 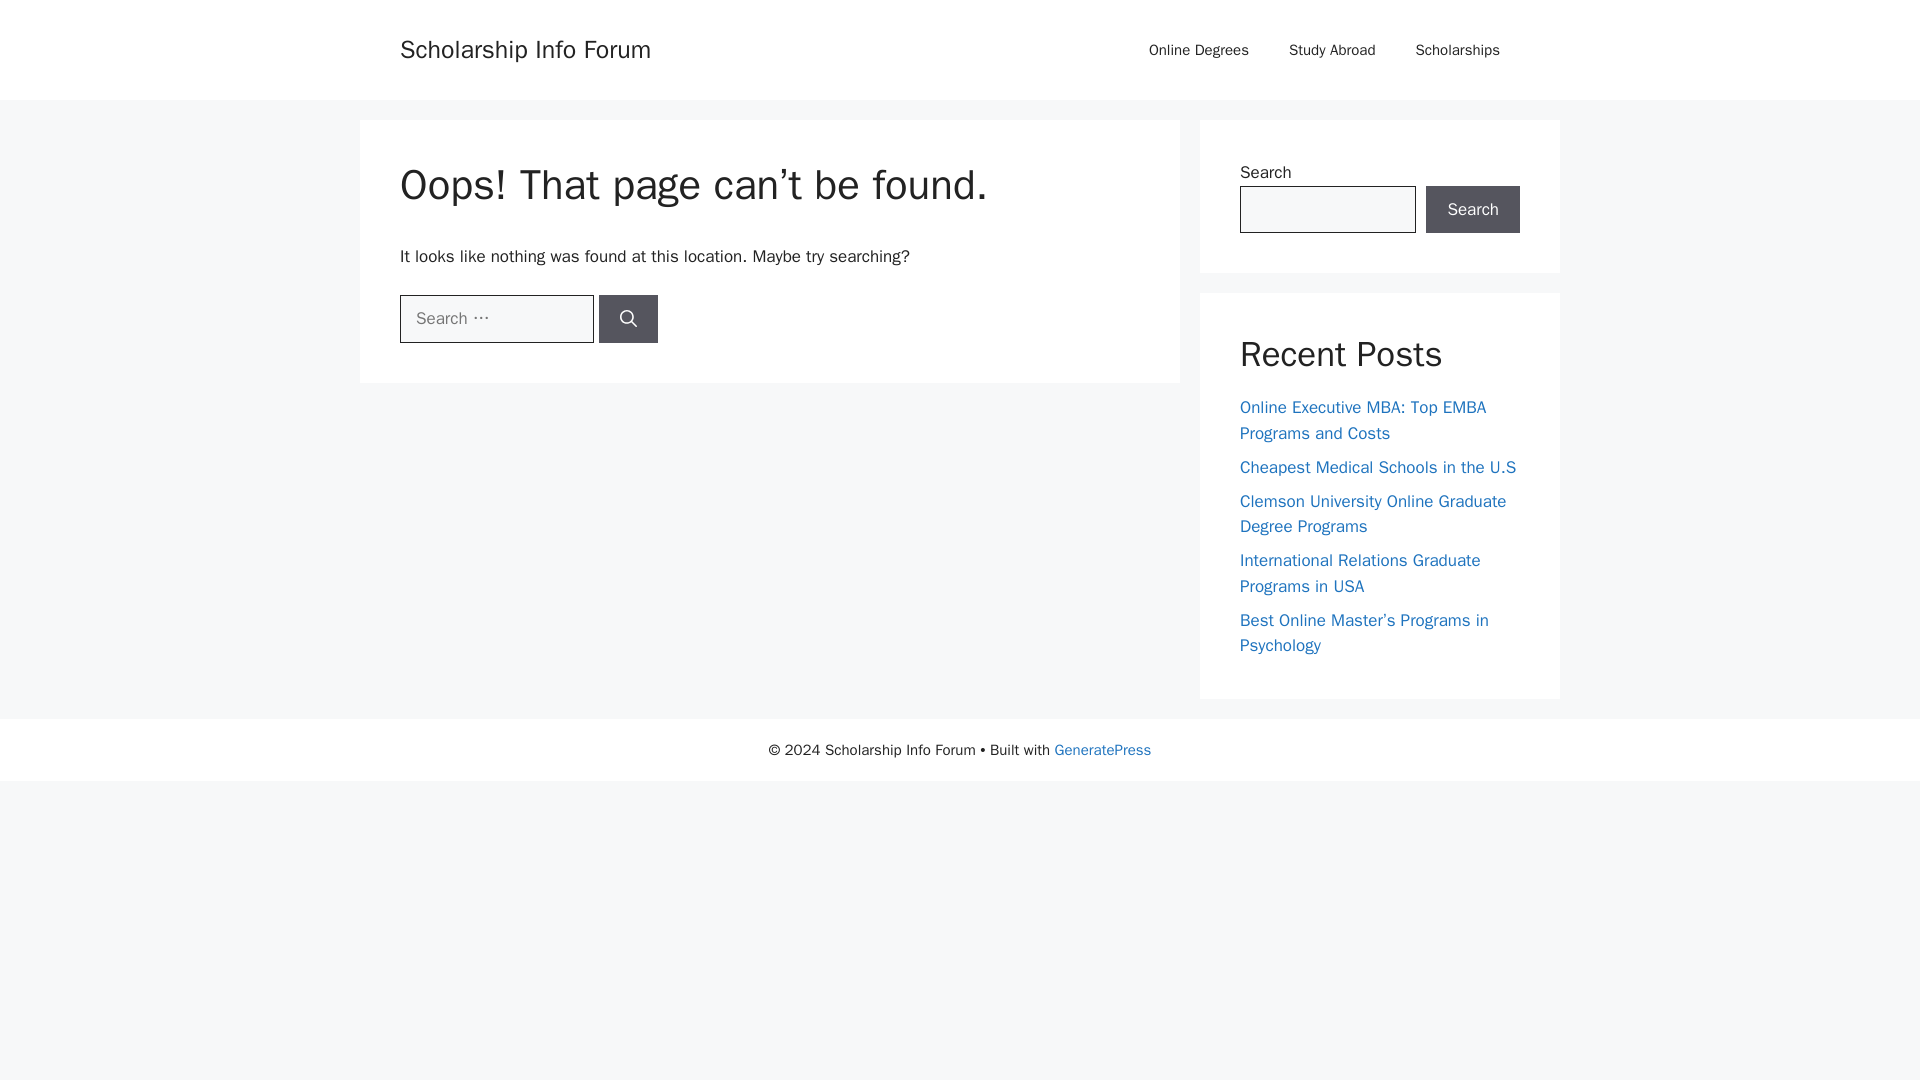 What do you see at coordinates (1360, 573) in the screenshot?
I see `International Relations Graduate Programs in USA` at bounding box center [1360, 573].